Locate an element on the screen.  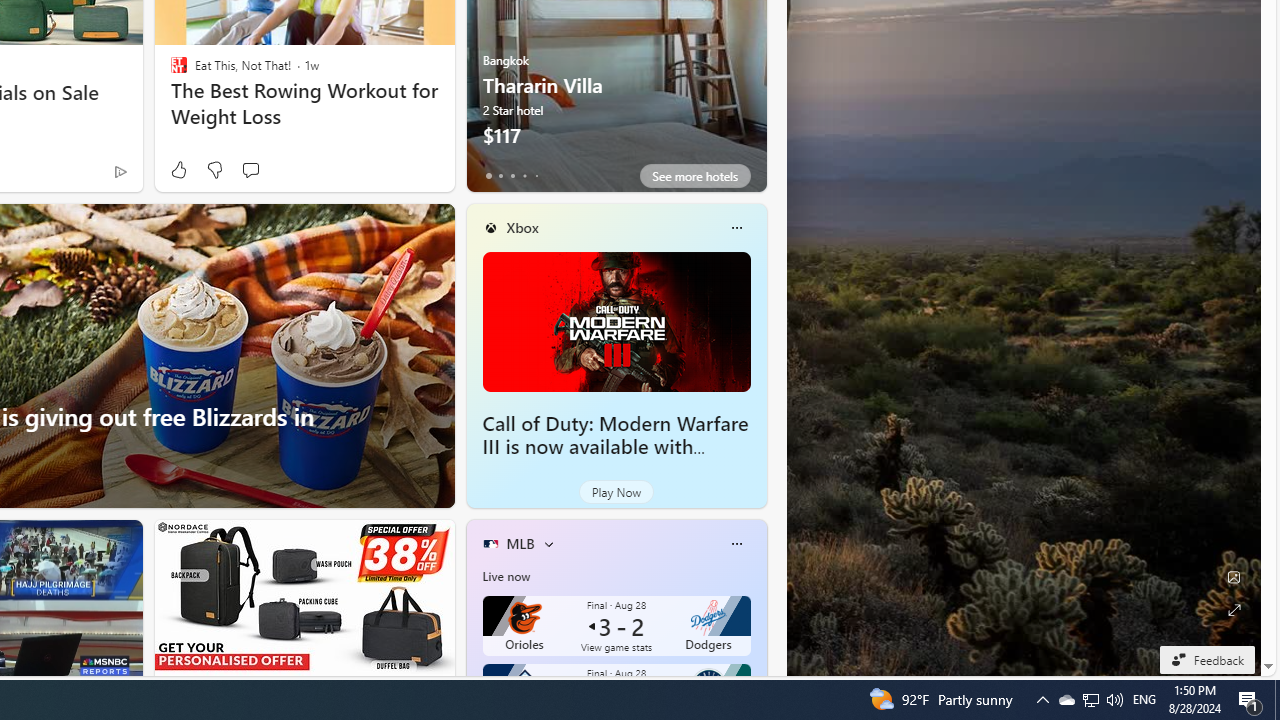
Class: icon-img is located at coordinates (736, 544).